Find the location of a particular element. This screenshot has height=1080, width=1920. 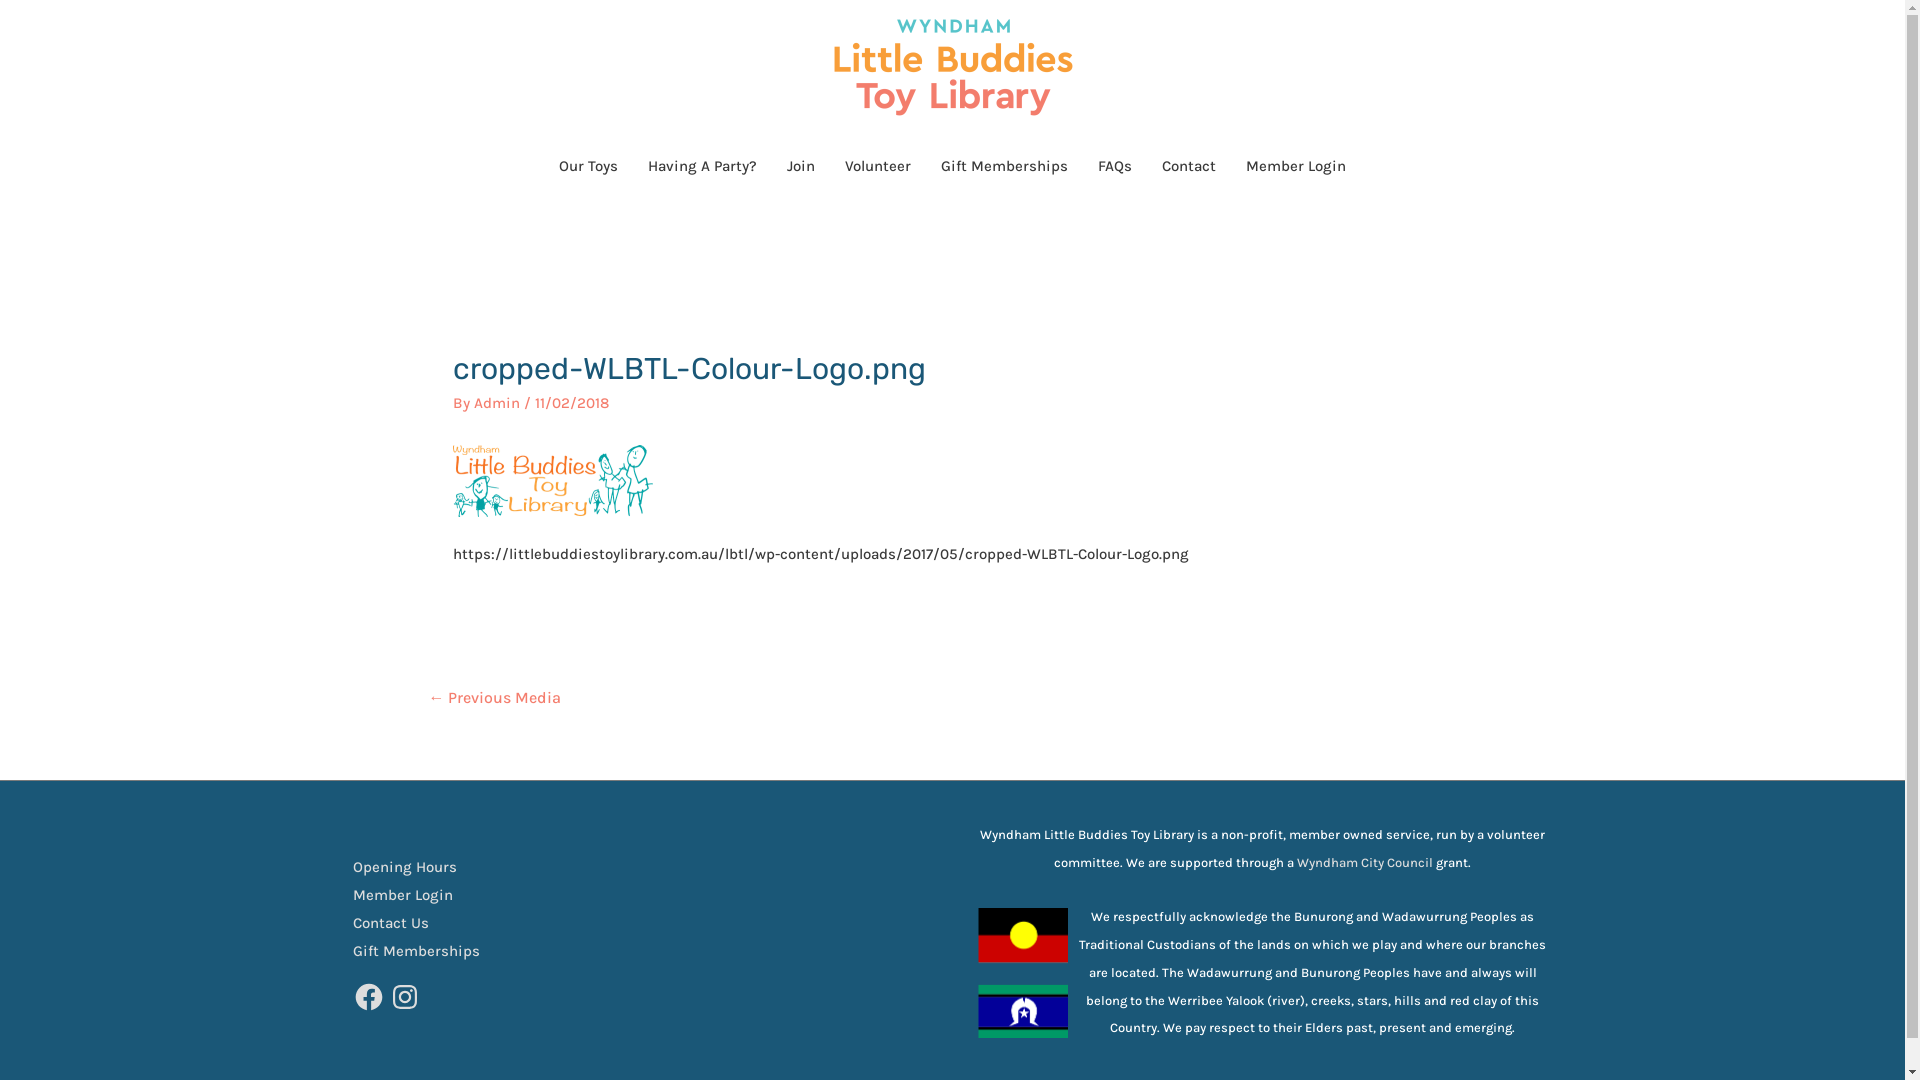

Instagram is located at coordinates (404, 997).